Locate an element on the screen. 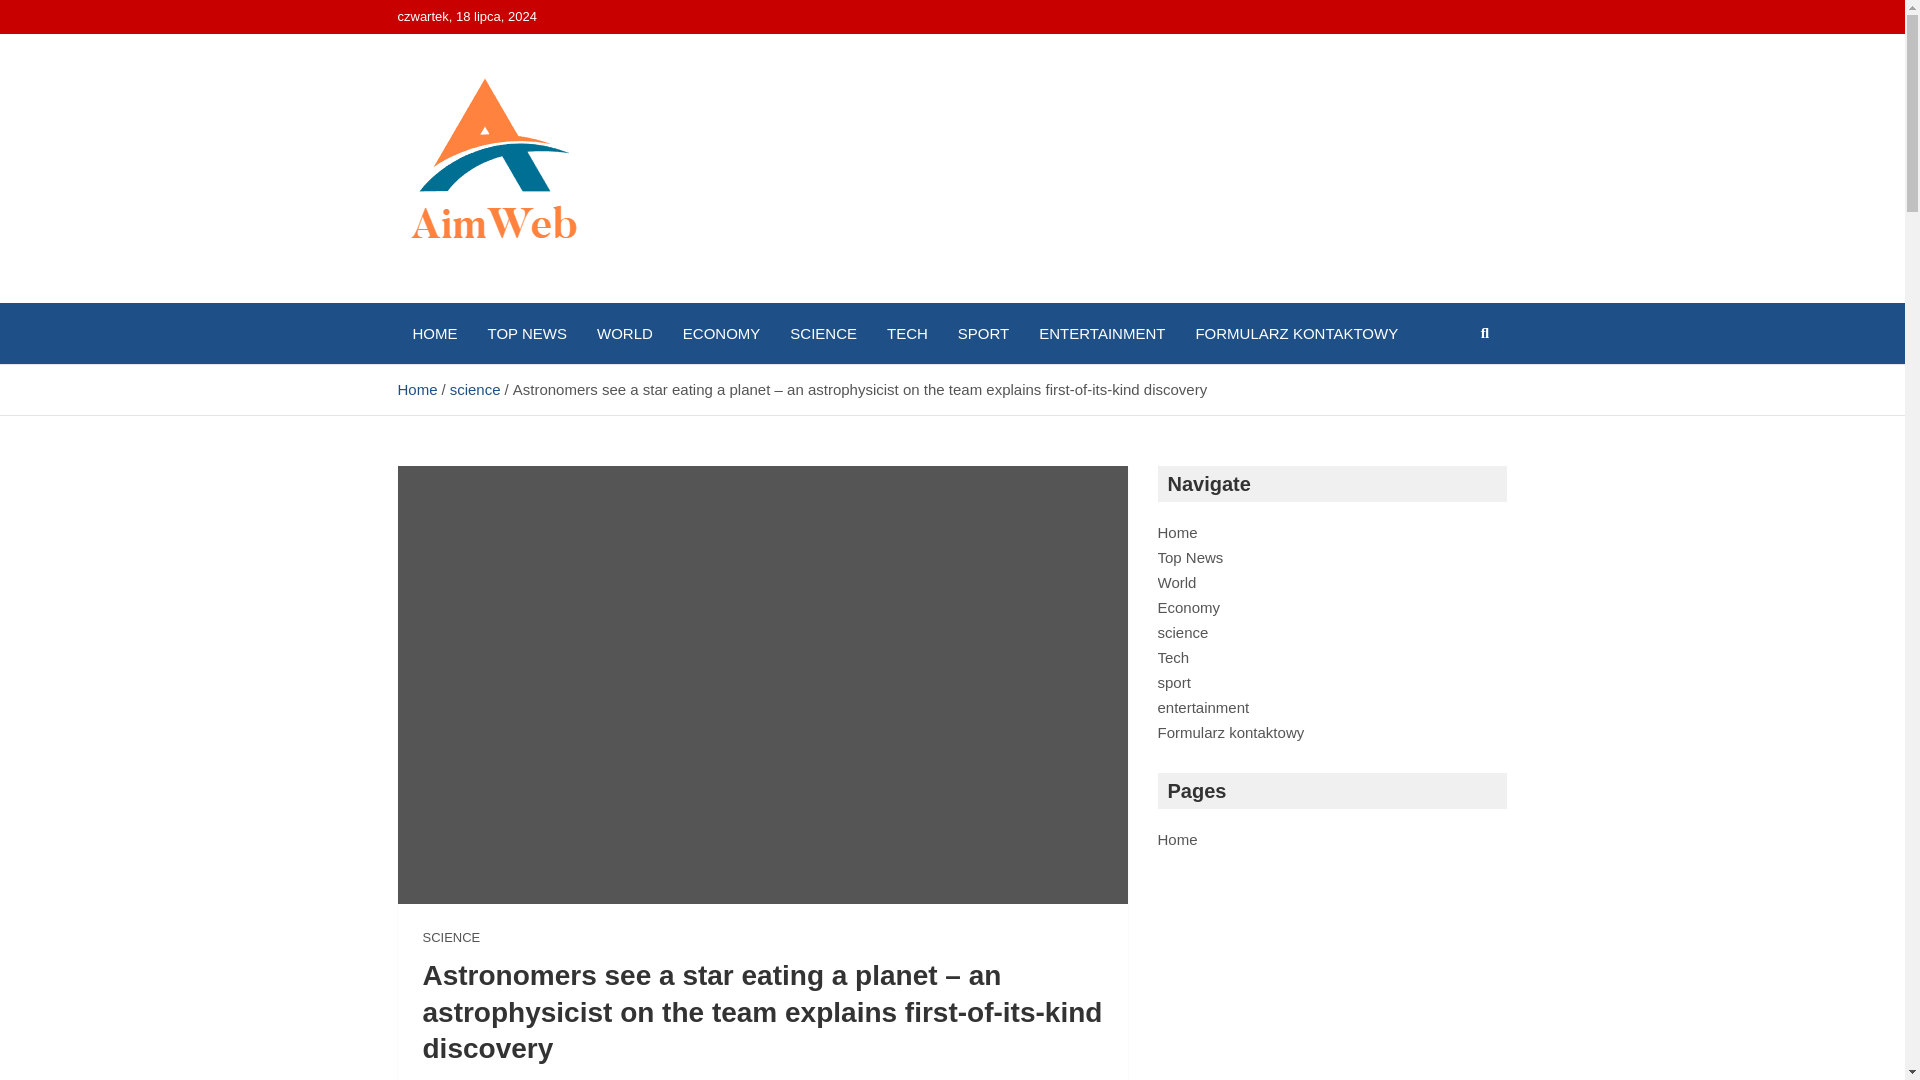 The width and height of the screenshot is (1920, 1080). SCIENCE is located at coordinates (451, 938).